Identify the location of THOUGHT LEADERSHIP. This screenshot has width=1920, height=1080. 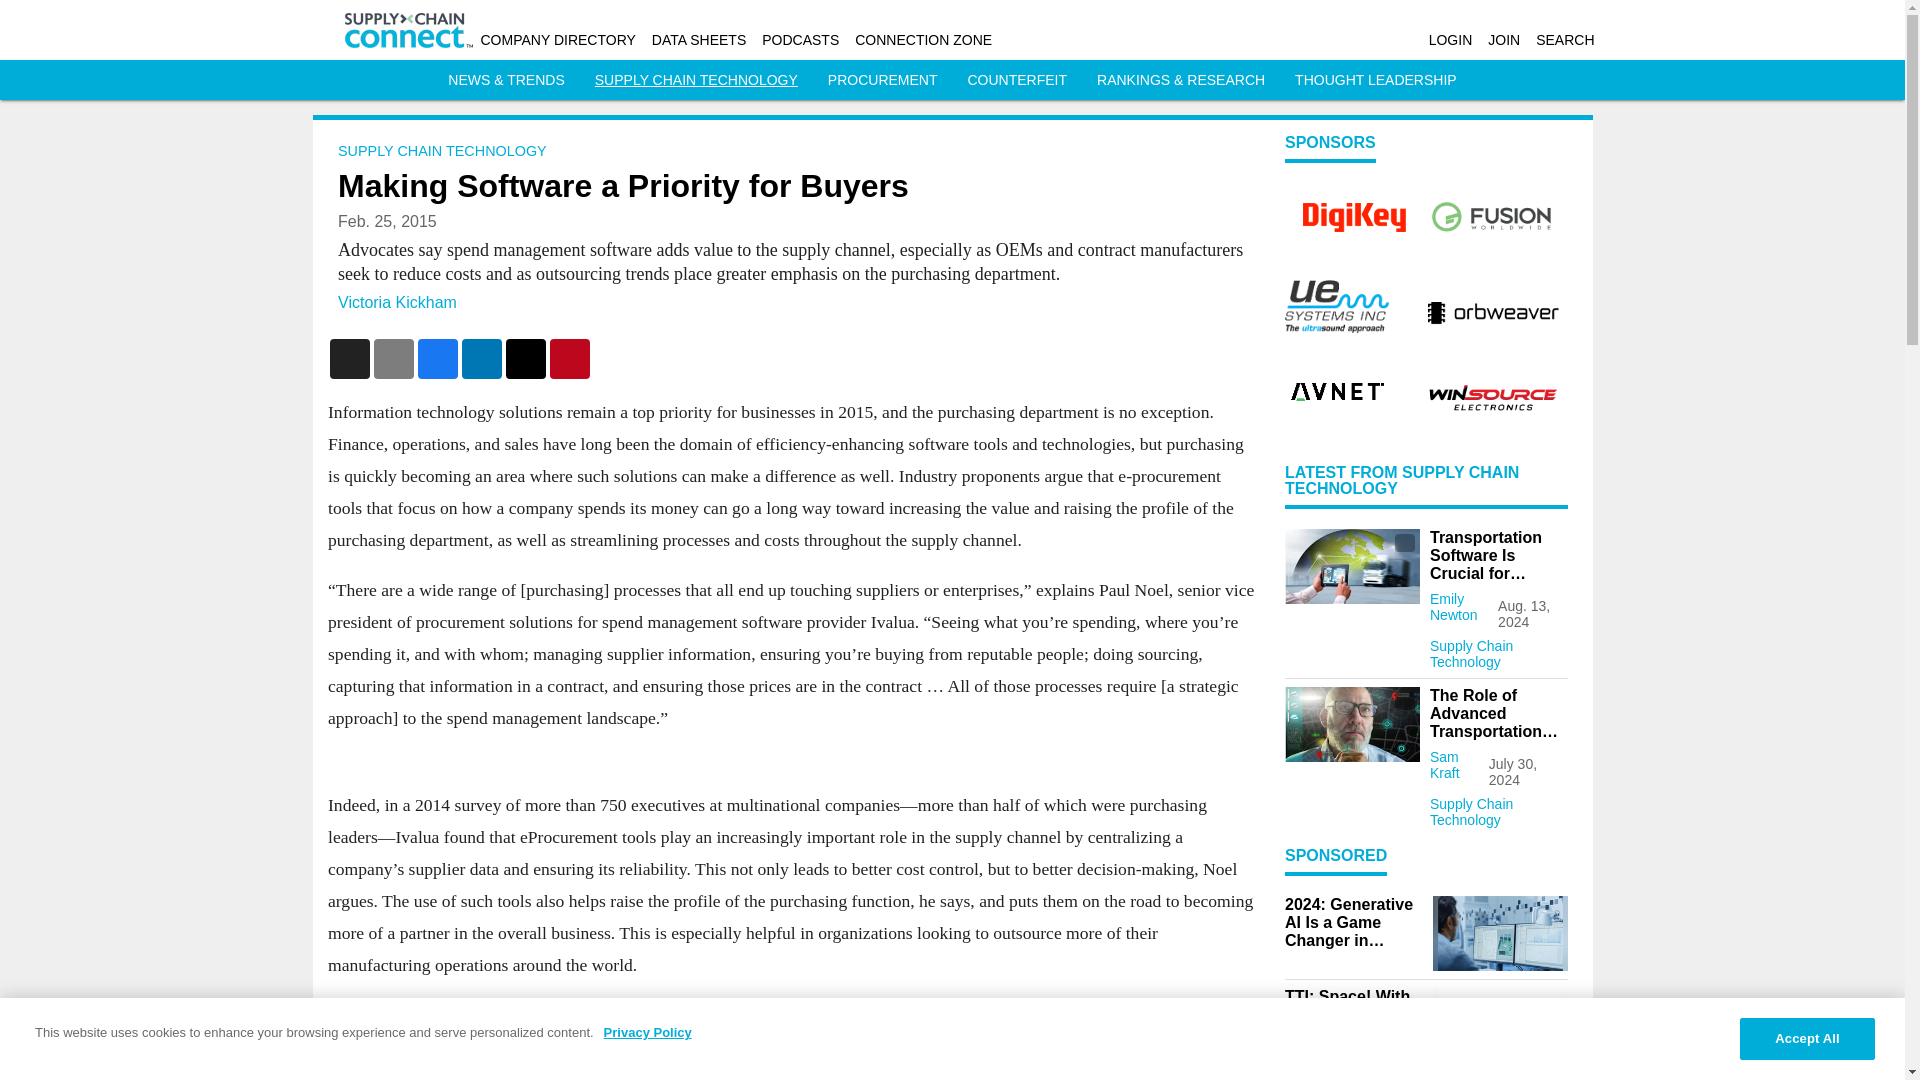
(1376, 80).